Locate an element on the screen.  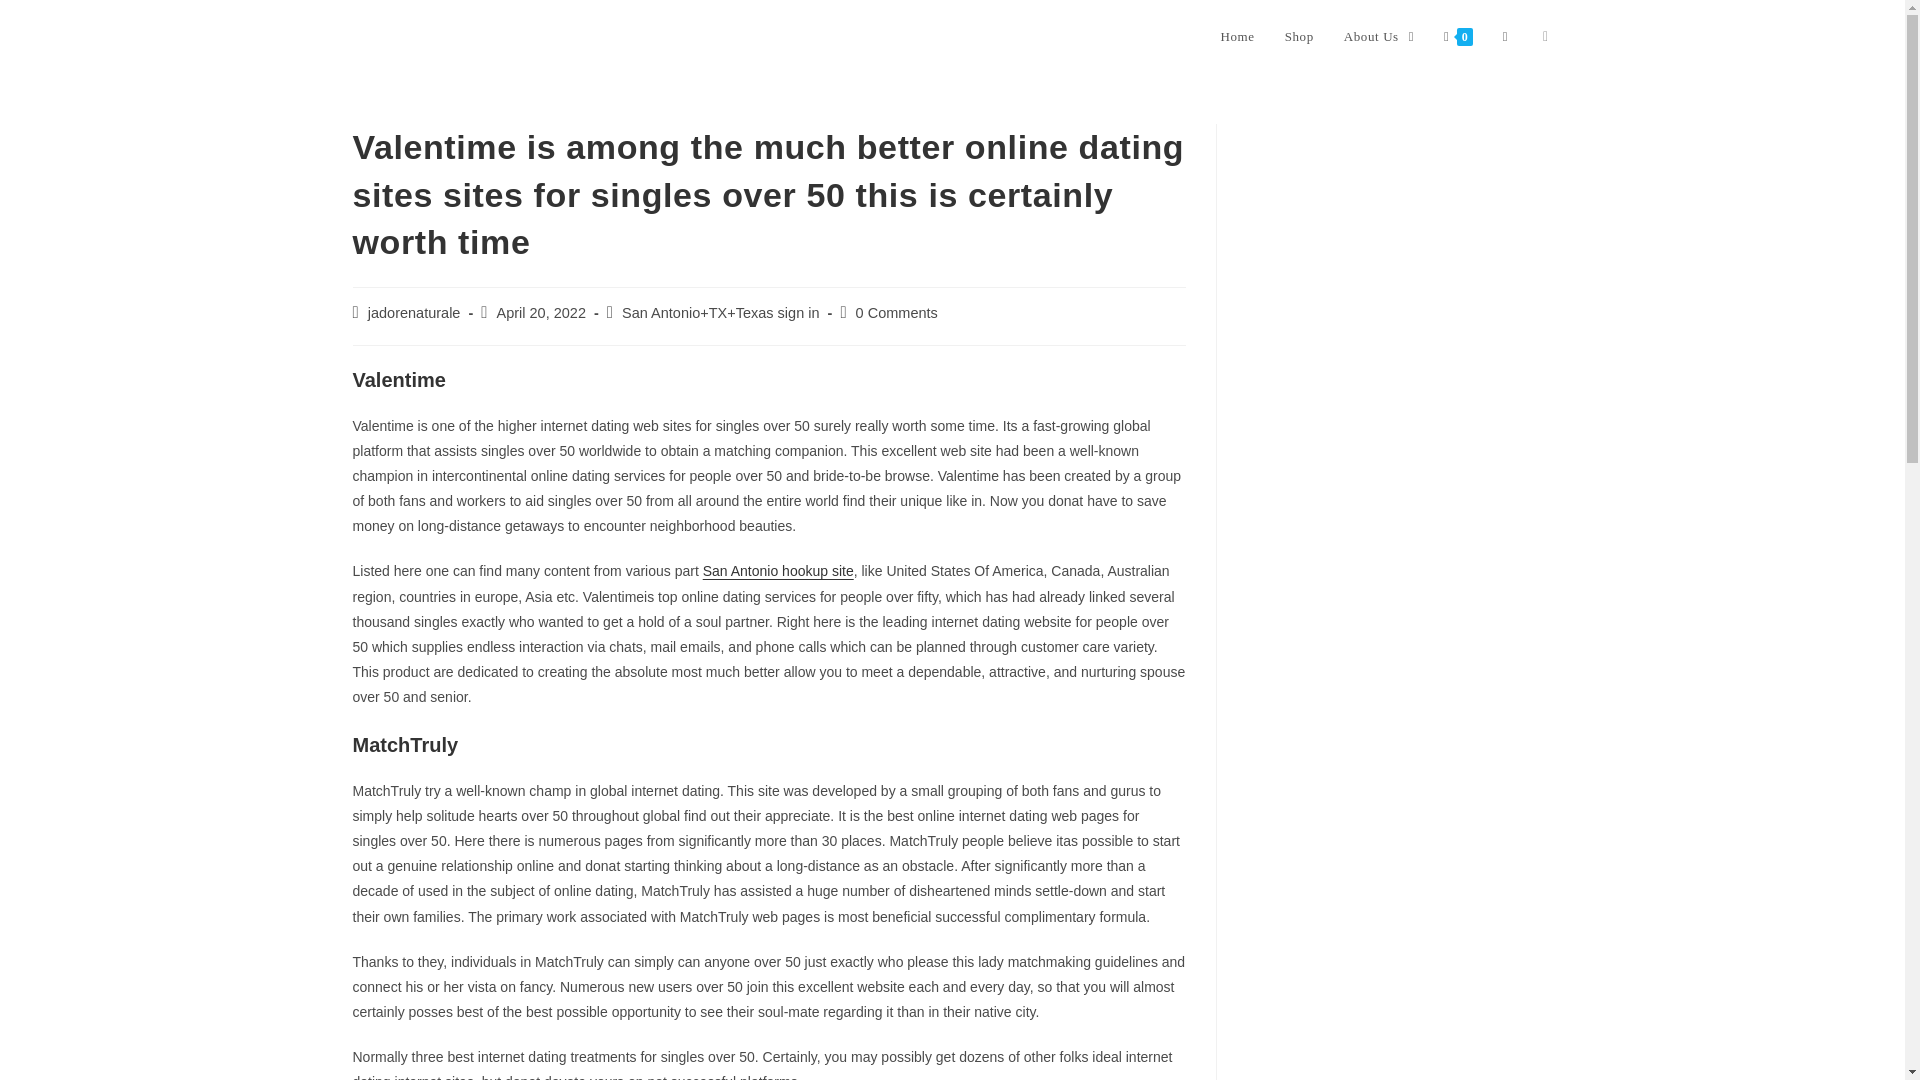
jadorenaturale is located at coordinates (414, 312).